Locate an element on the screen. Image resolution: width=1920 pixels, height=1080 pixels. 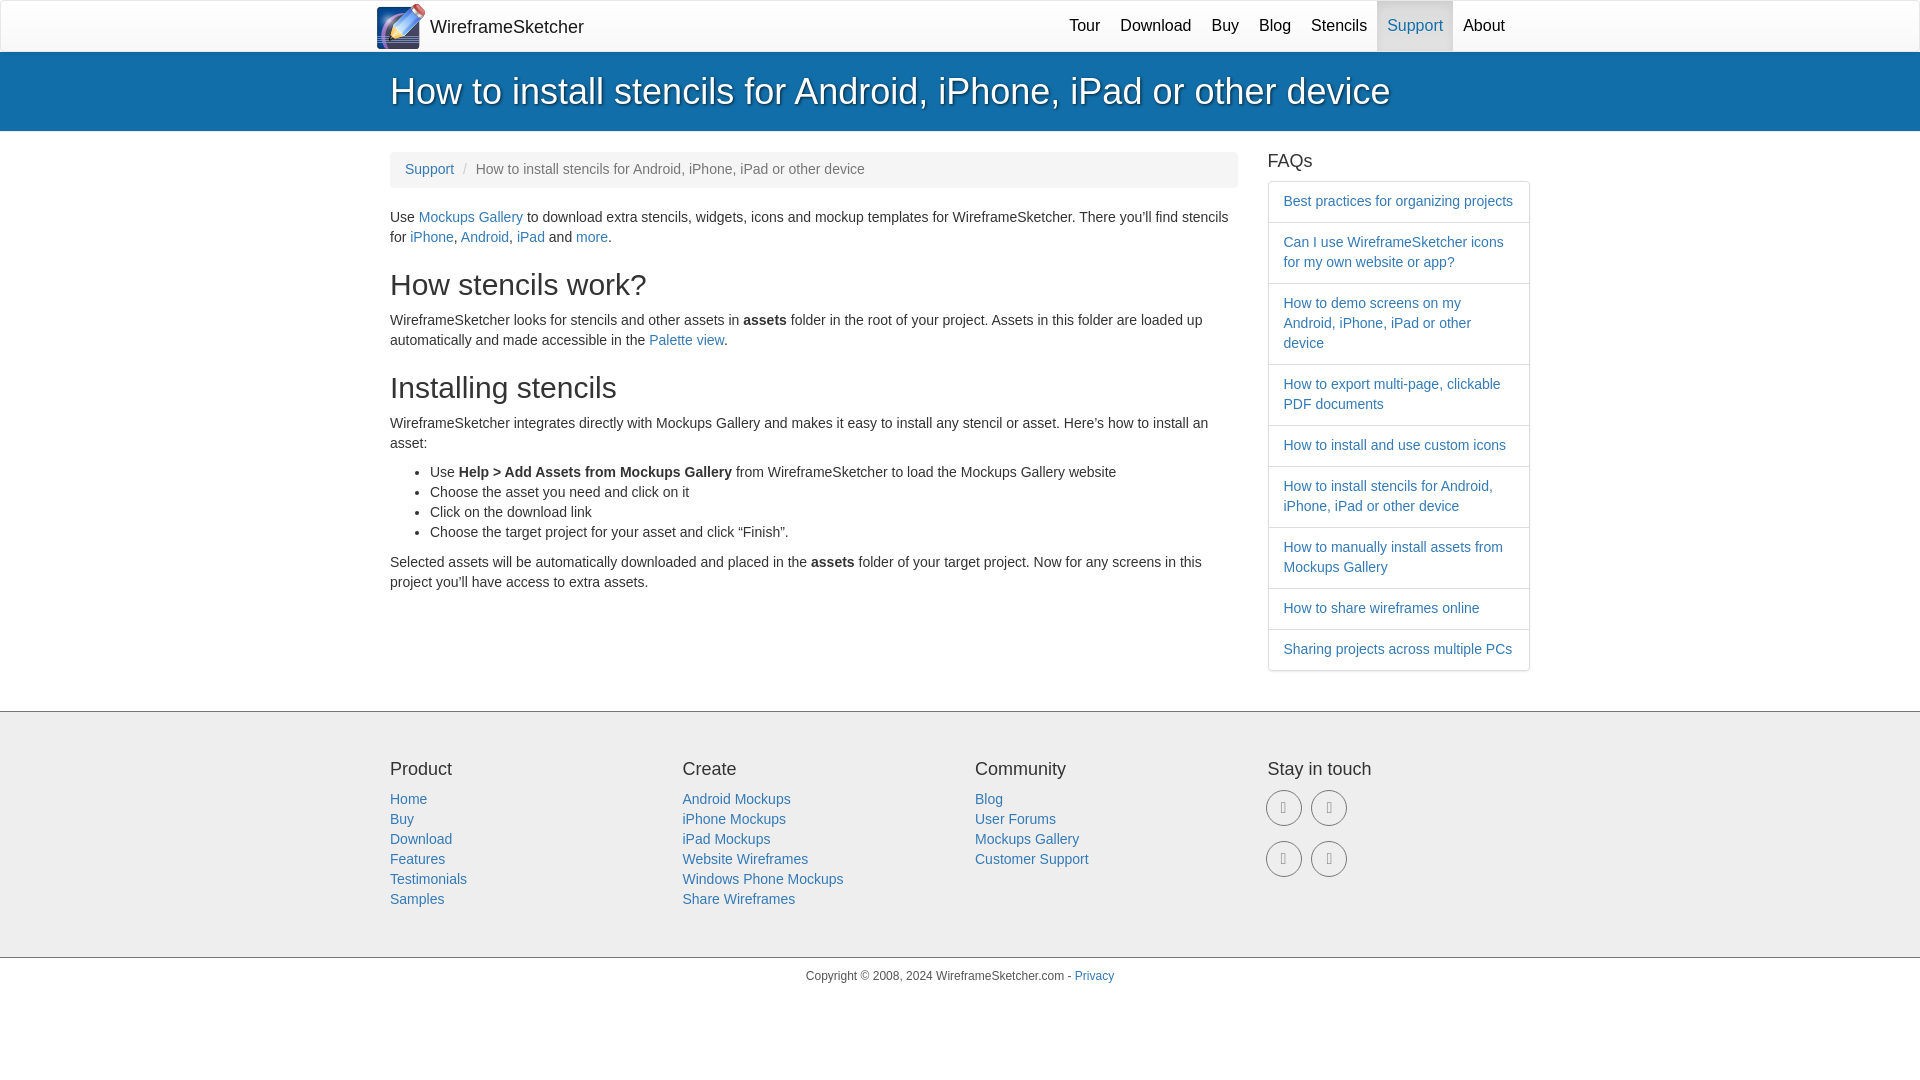
iPad Mockups is located at coordinates (725, 838).